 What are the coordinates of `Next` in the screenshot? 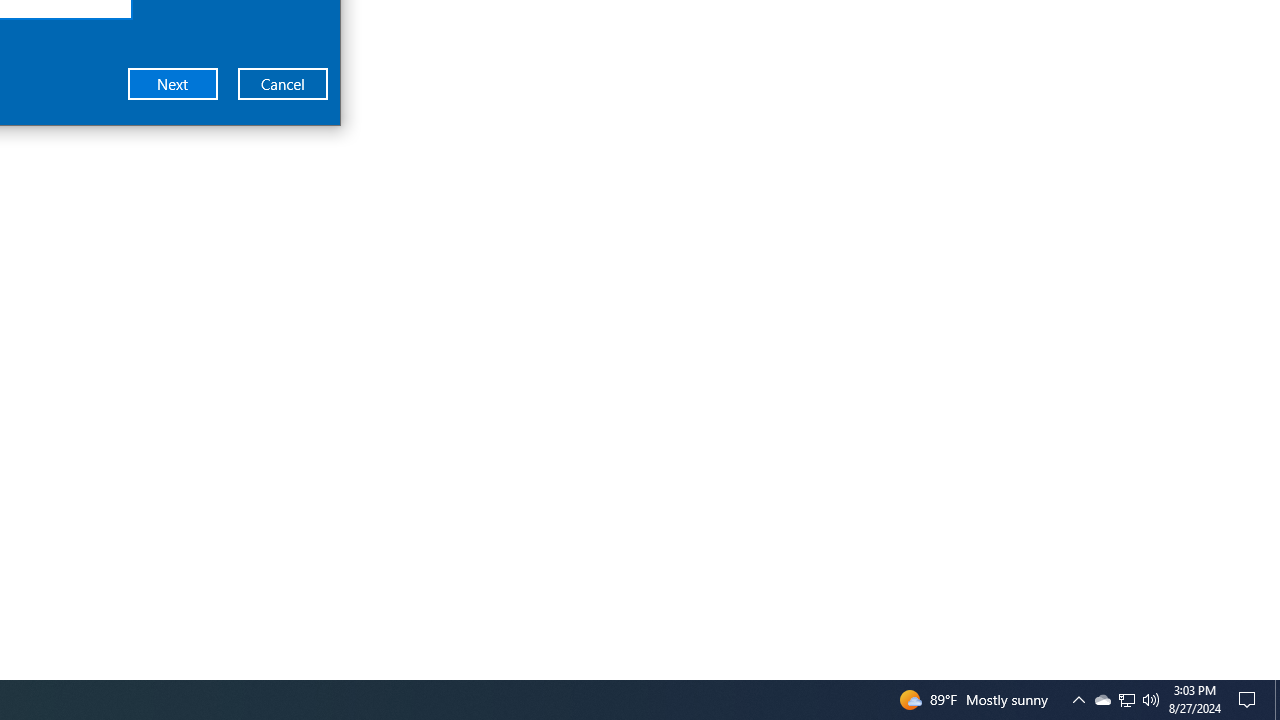 It's located at (173, 83).